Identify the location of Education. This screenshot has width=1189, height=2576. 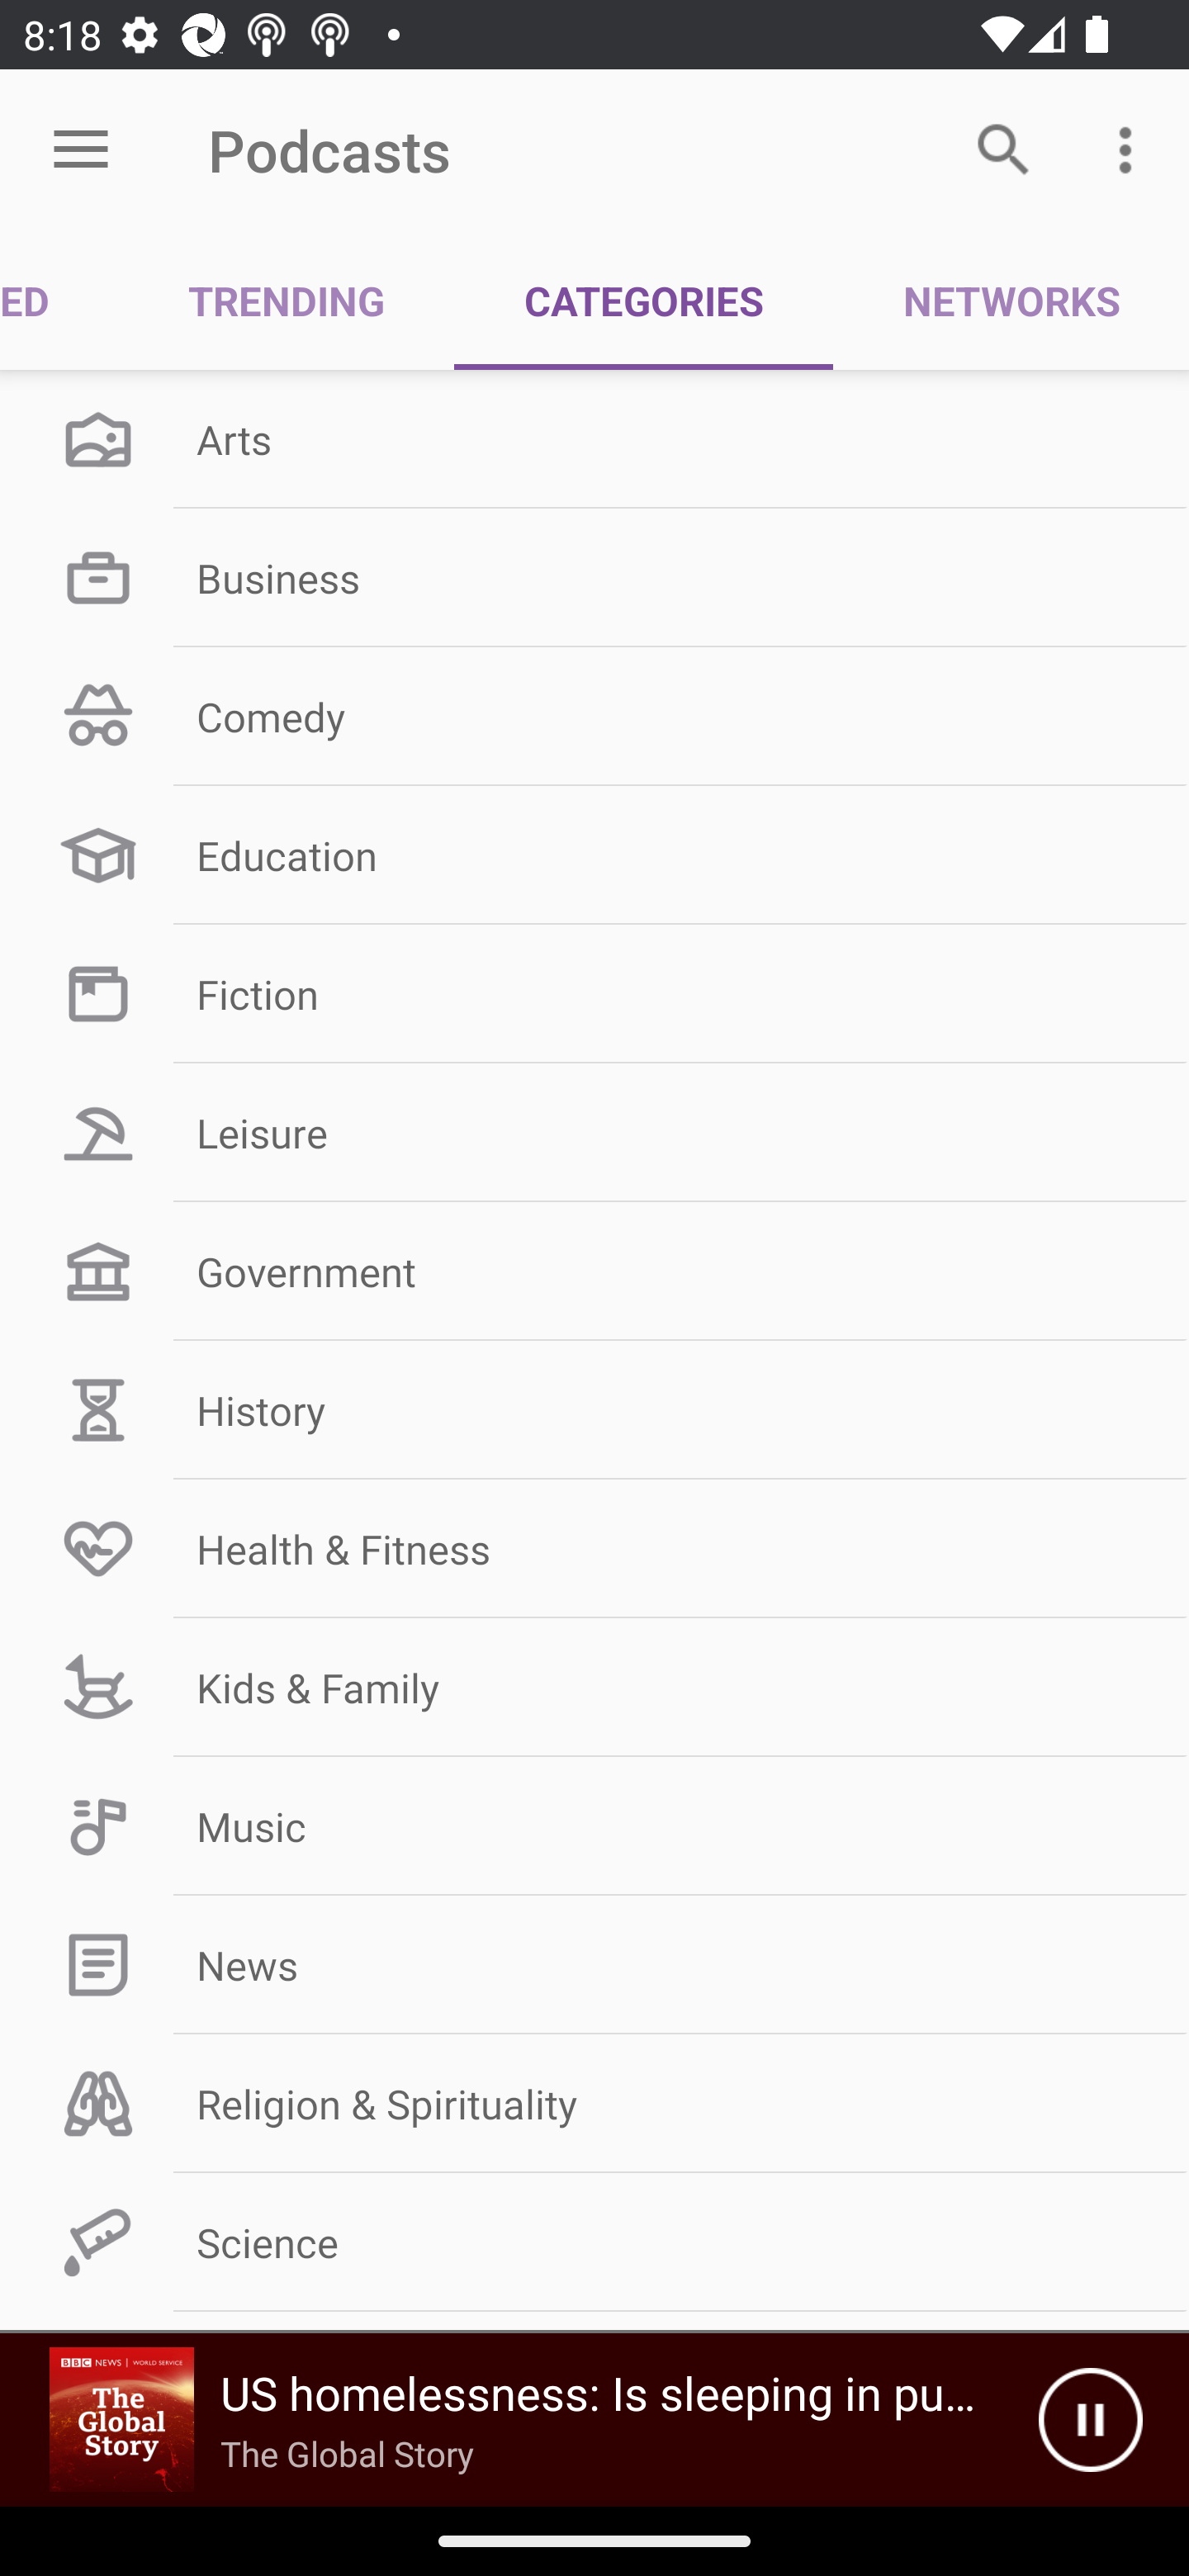
(594, 855).